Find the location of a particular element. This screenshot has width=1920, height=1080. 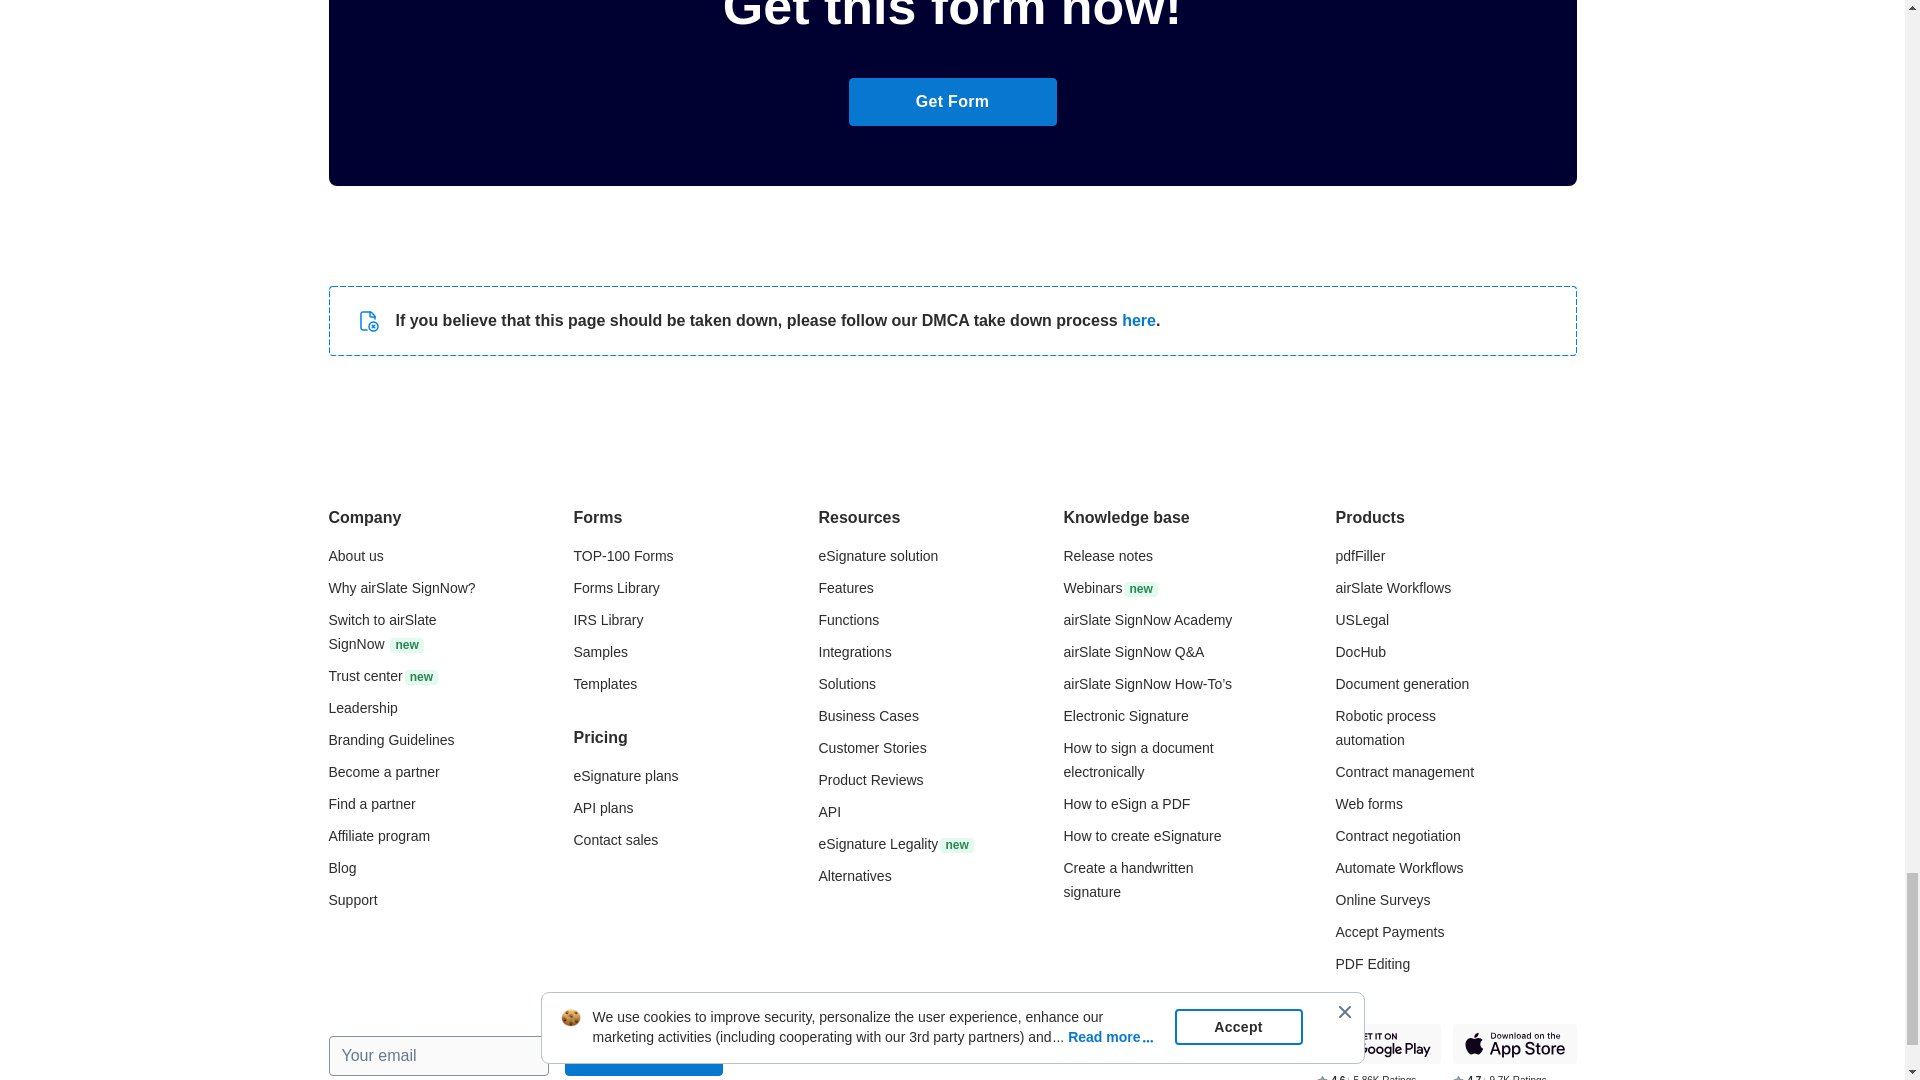

Go to the top 100 forms page is located at coordinates (624, 555).